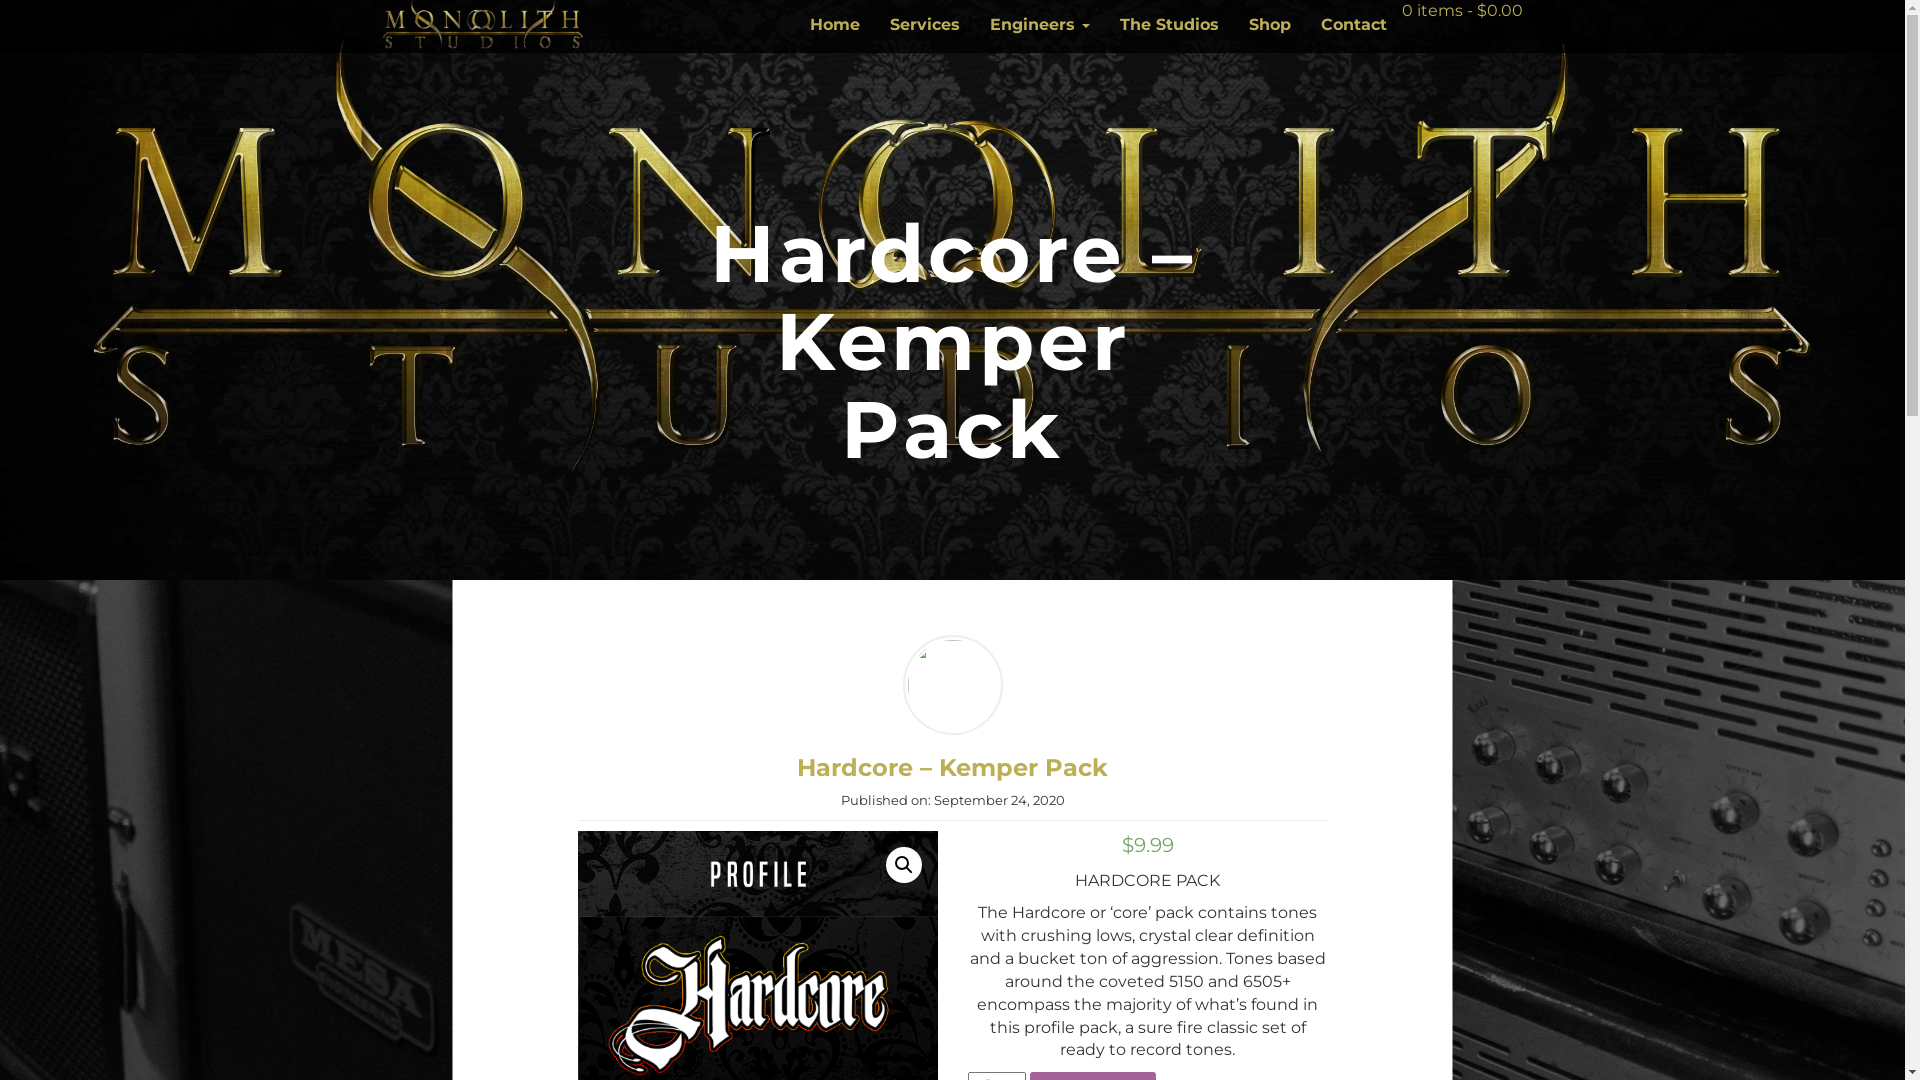  Describe the element at coordinates (1039, 25) in the screenshot. I see `Engineers` at that location.